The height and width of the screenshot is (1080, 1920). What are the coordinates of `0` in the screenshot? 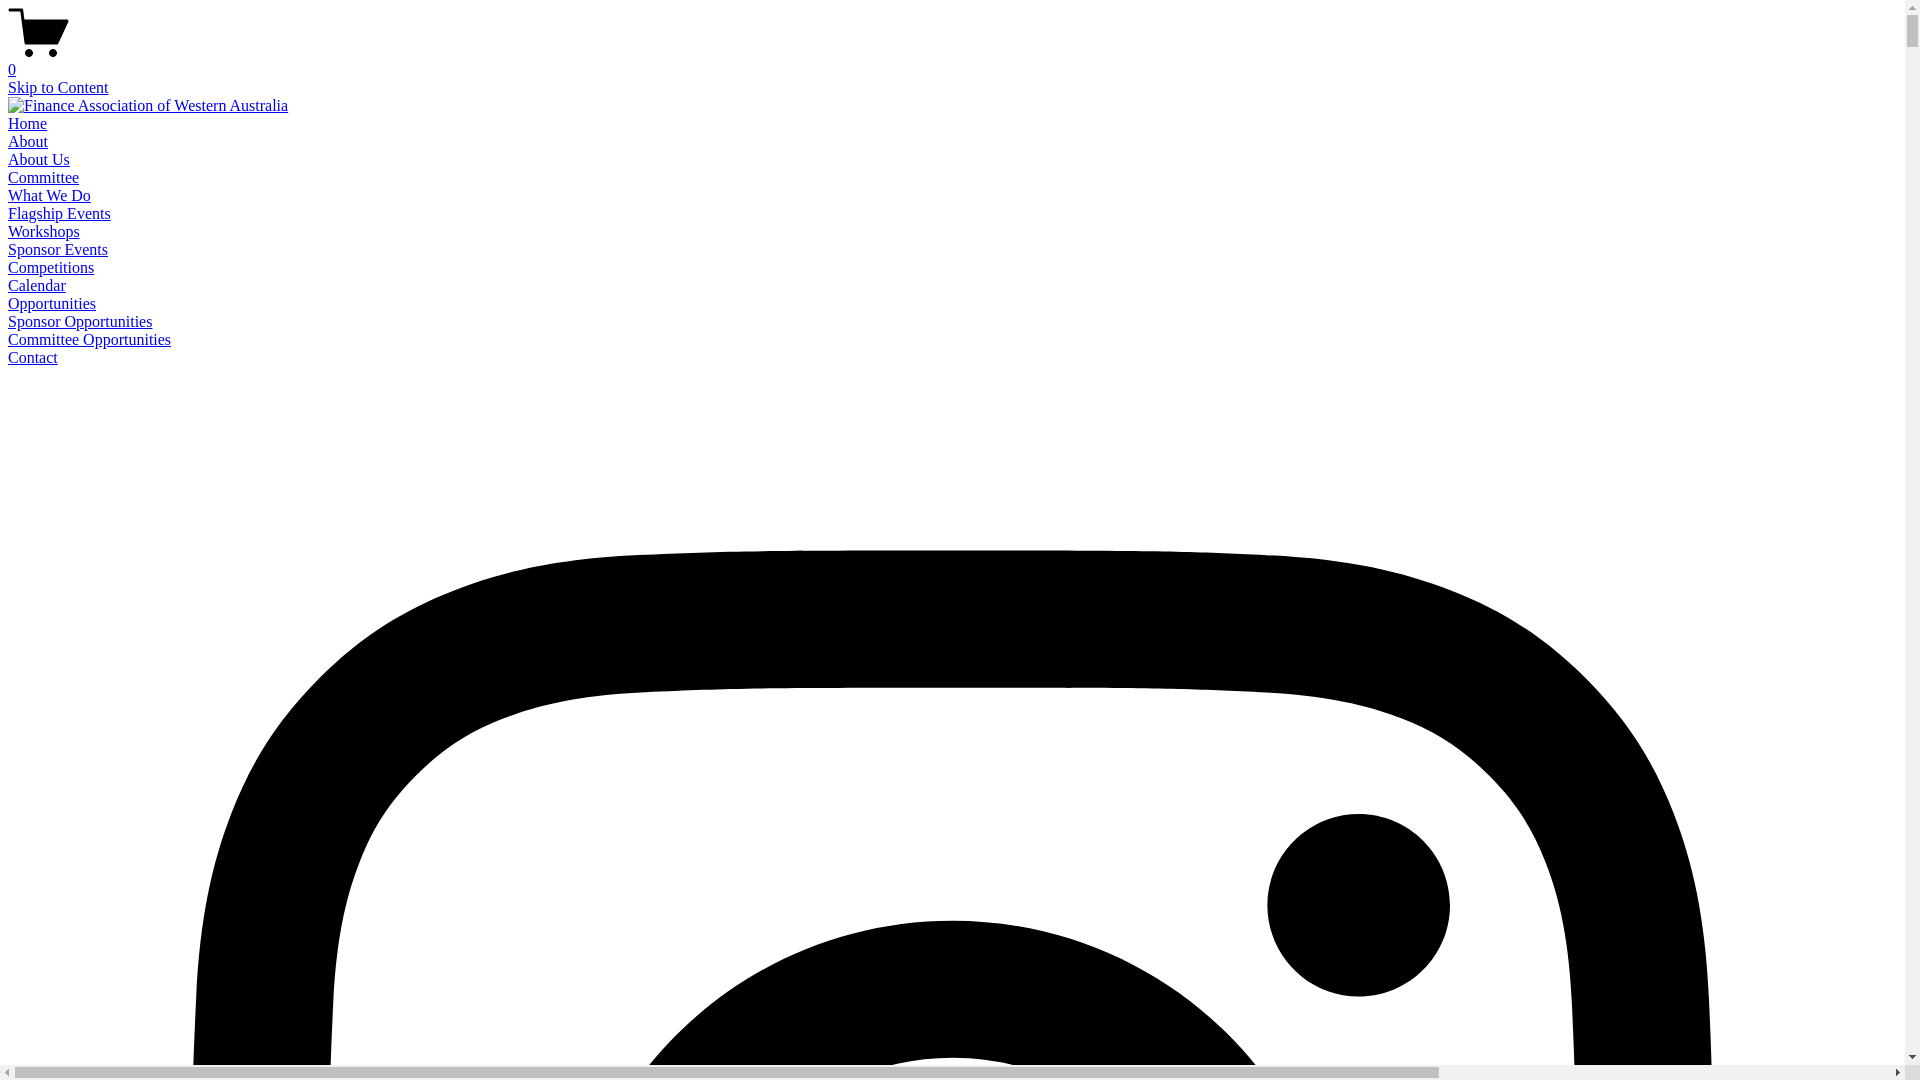 It's located at (952, 61).